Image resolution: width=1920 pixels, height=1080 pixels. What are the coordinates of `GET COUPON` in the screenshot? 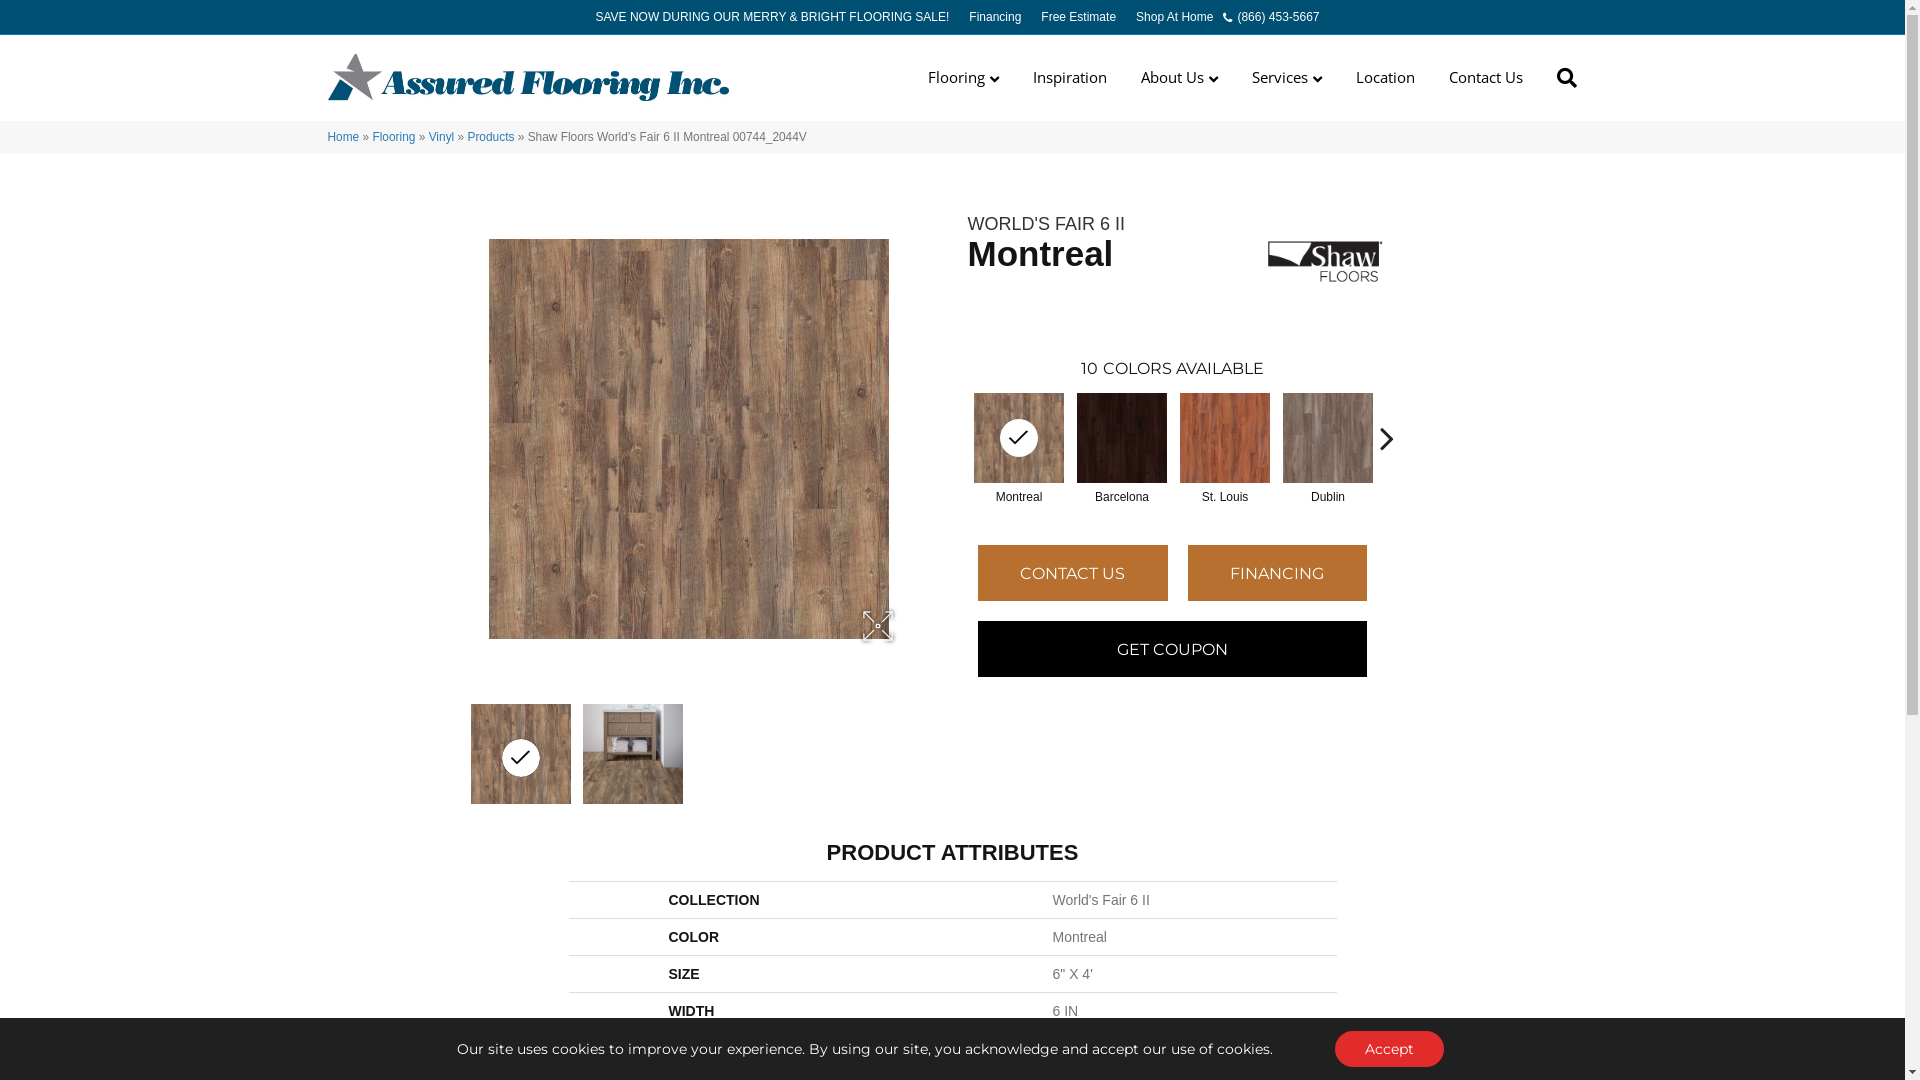 It's located at (1172, 649).